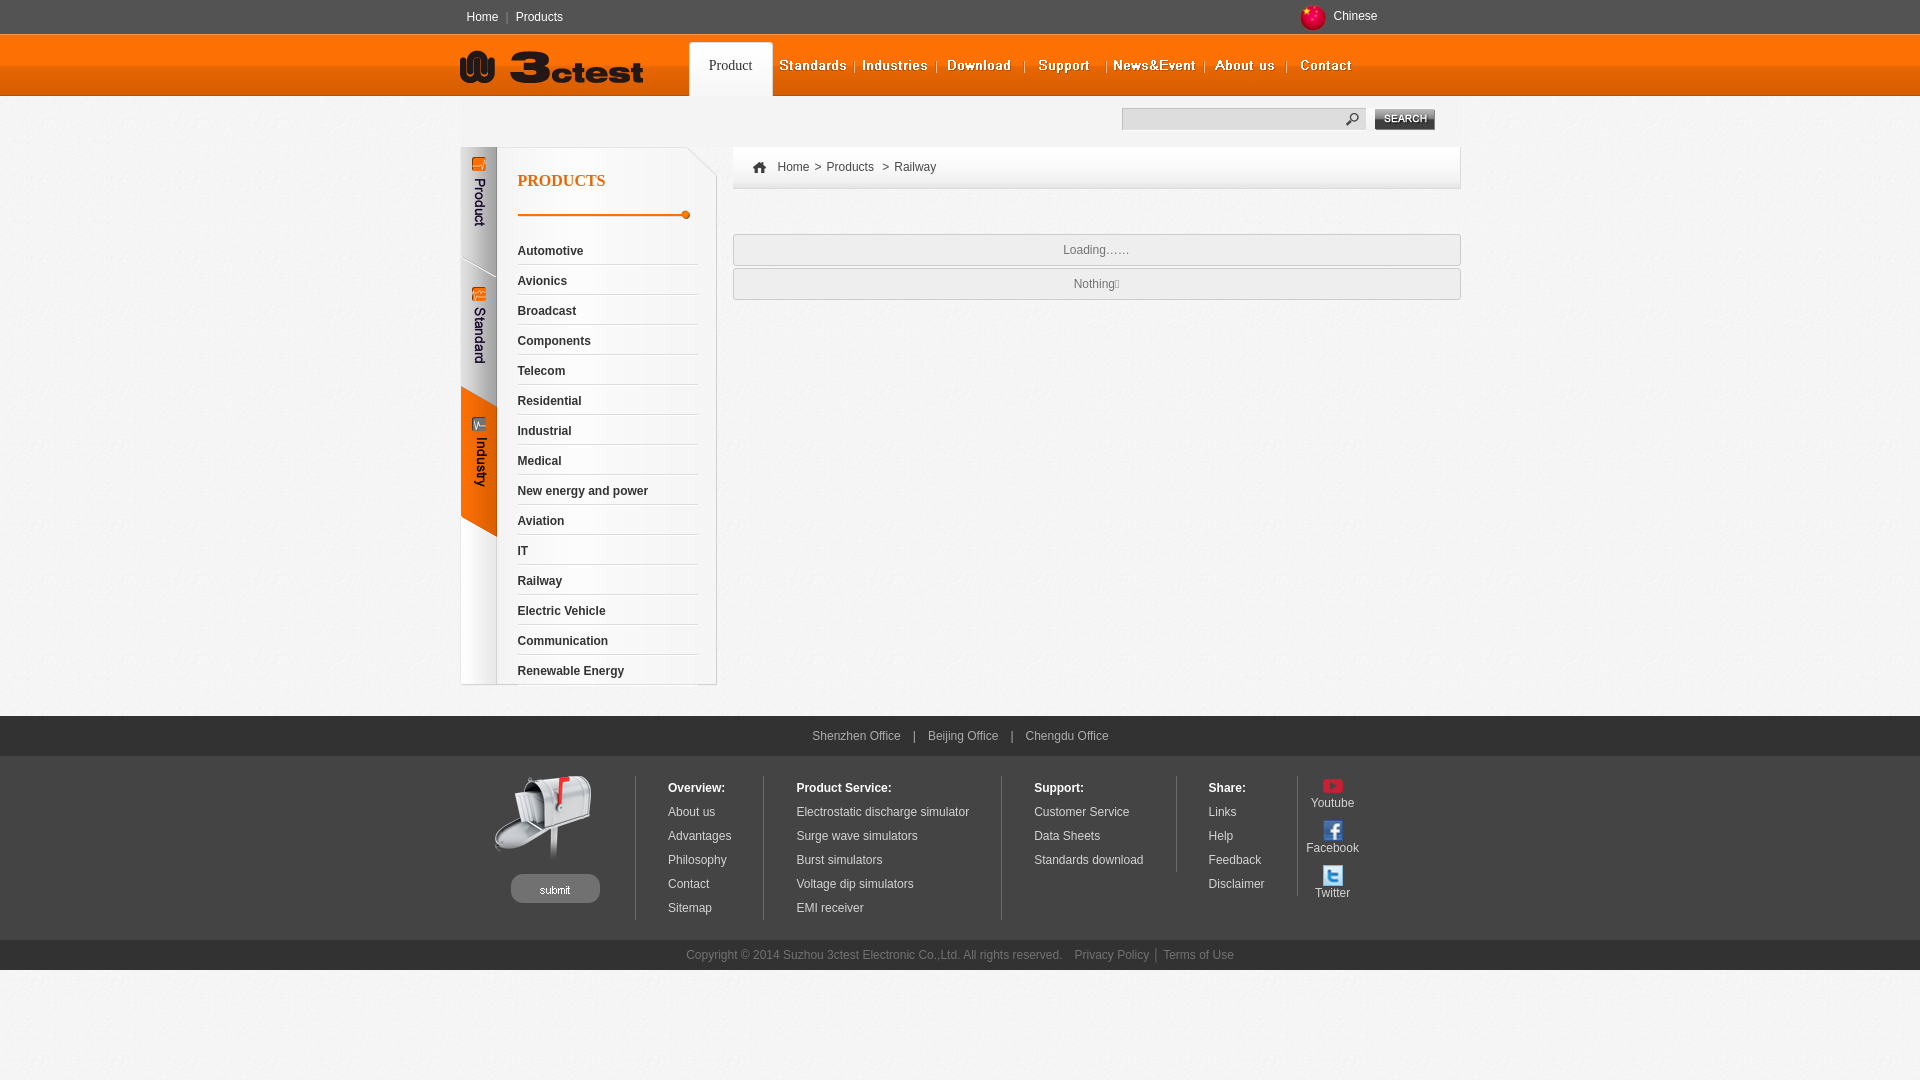  Describe the element at coordinates (894, 65) in the screenshot. I see `0` at that location.